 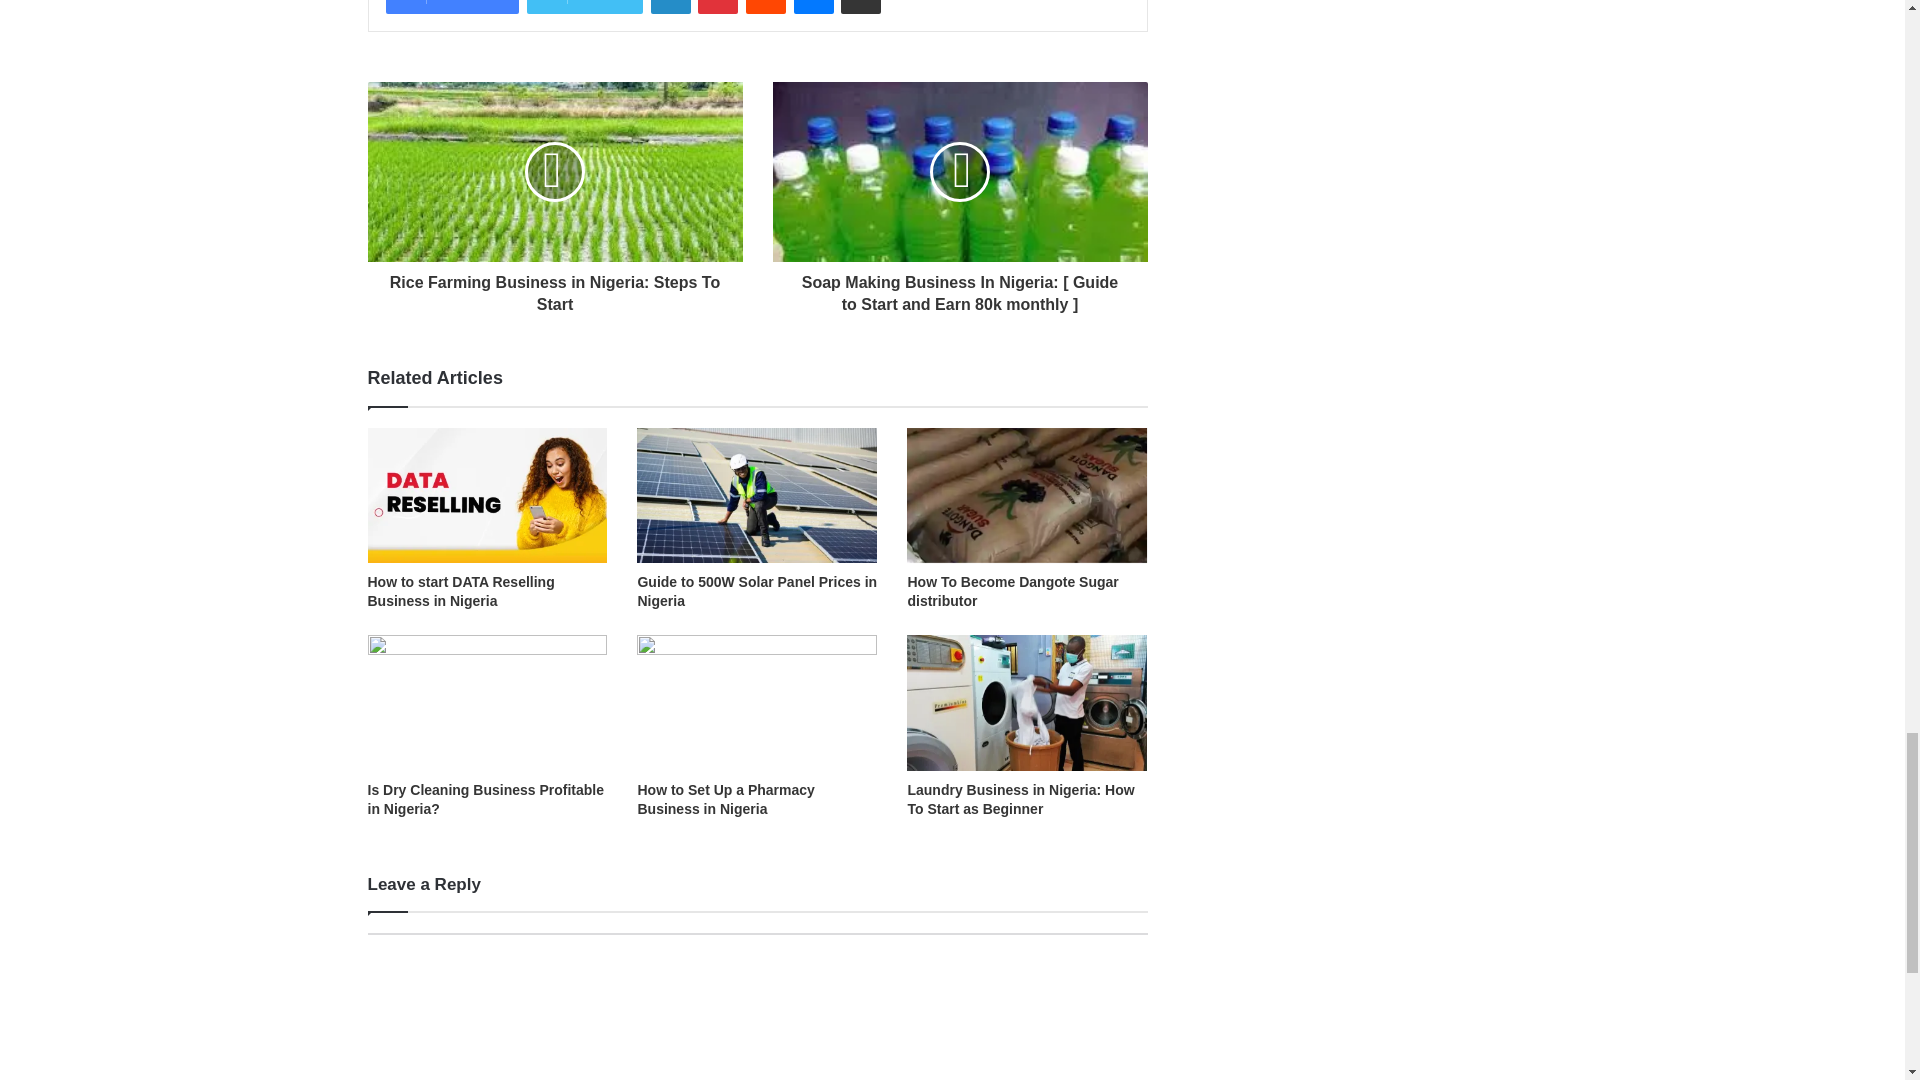 I want to click on Twitter, so click(x=584, y=7).